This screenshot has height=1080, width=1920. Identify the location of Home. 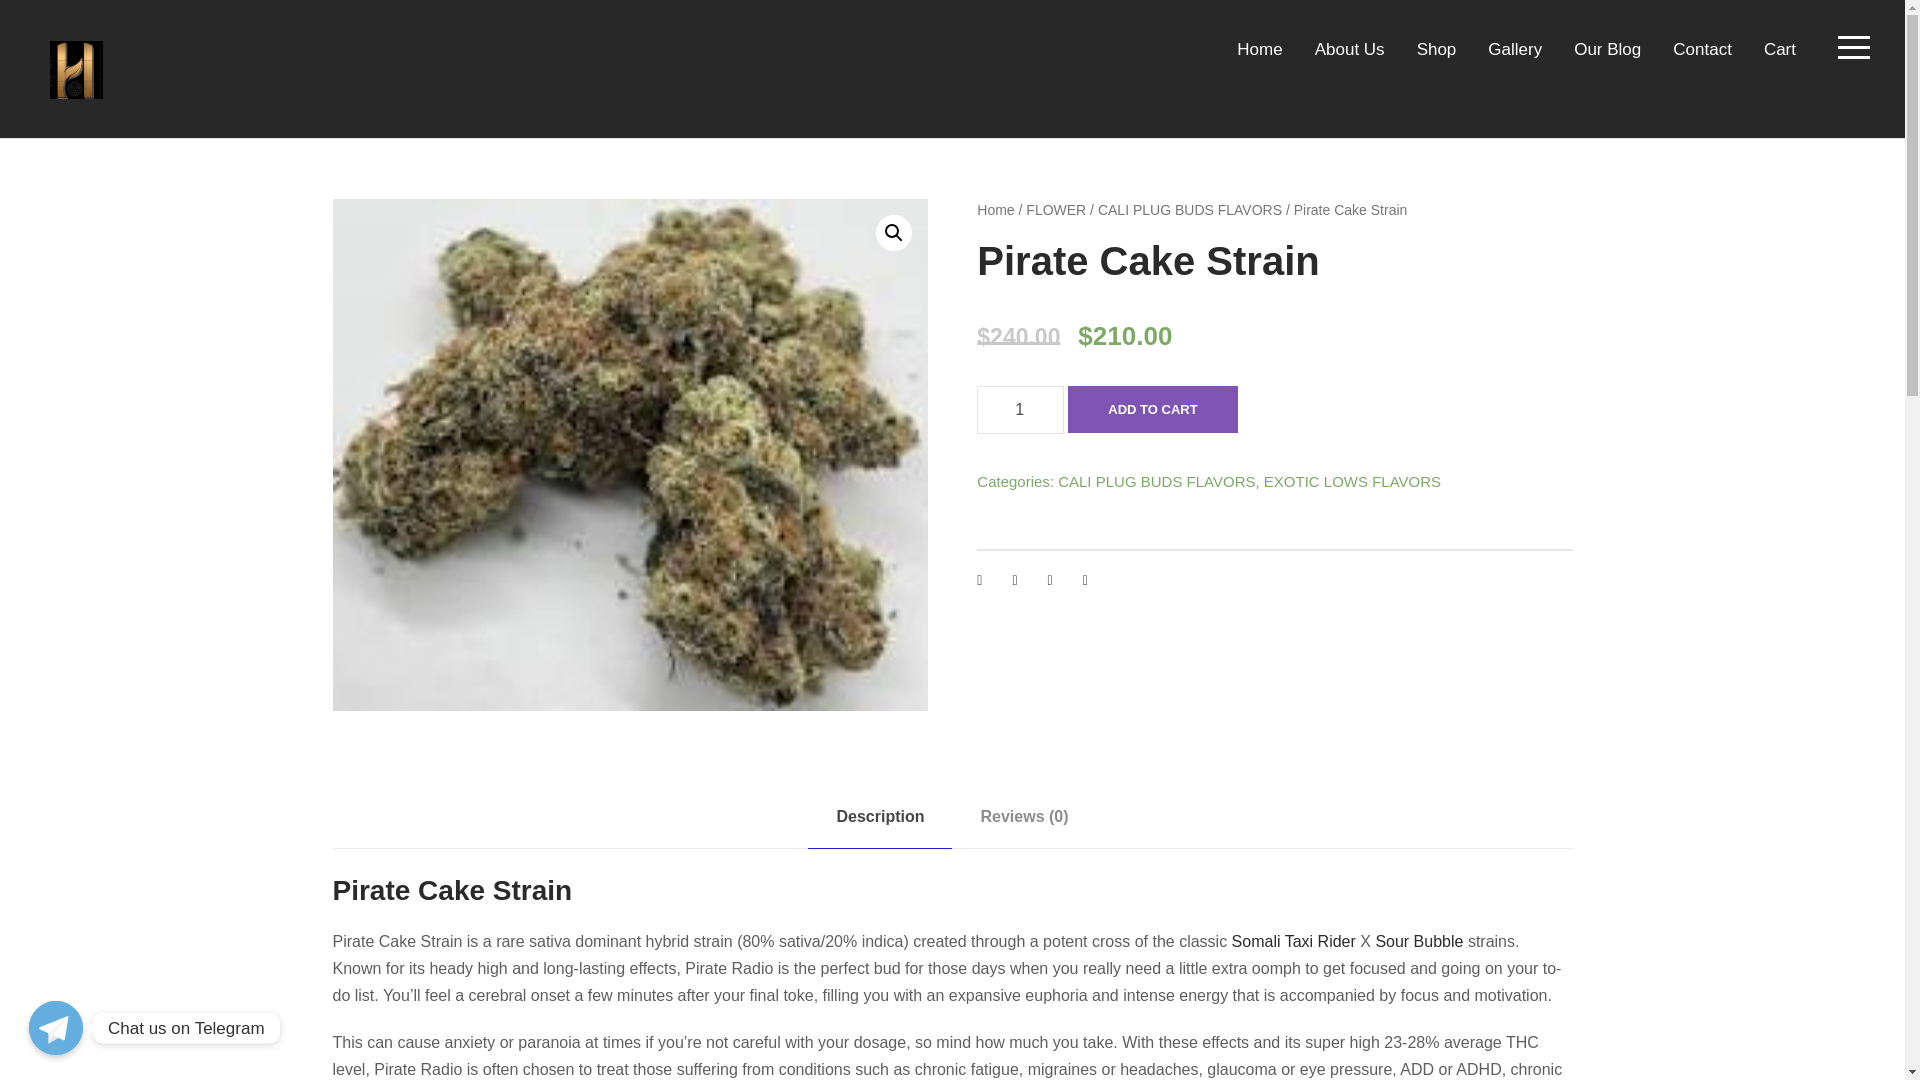
(995, 210).